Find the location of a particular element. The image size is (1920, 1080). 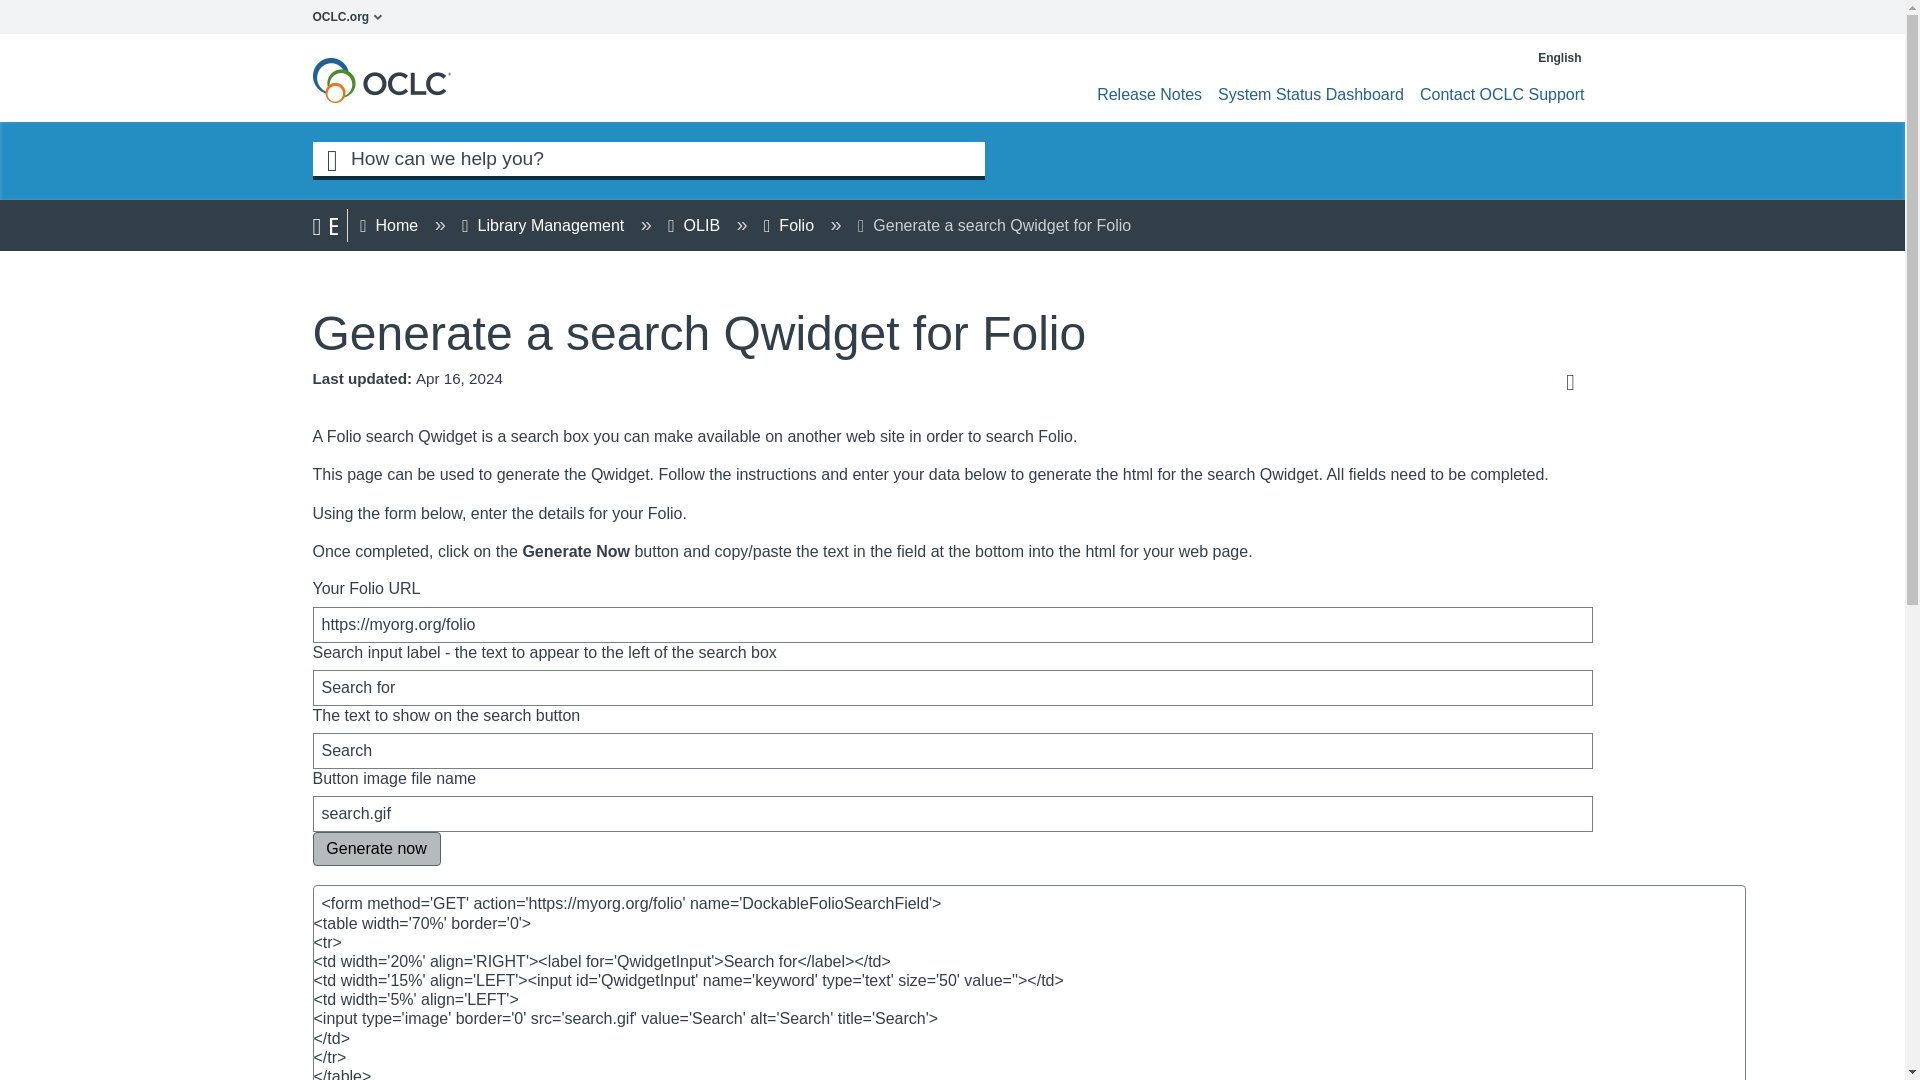

OLIB is located at coordinates (696, 226).